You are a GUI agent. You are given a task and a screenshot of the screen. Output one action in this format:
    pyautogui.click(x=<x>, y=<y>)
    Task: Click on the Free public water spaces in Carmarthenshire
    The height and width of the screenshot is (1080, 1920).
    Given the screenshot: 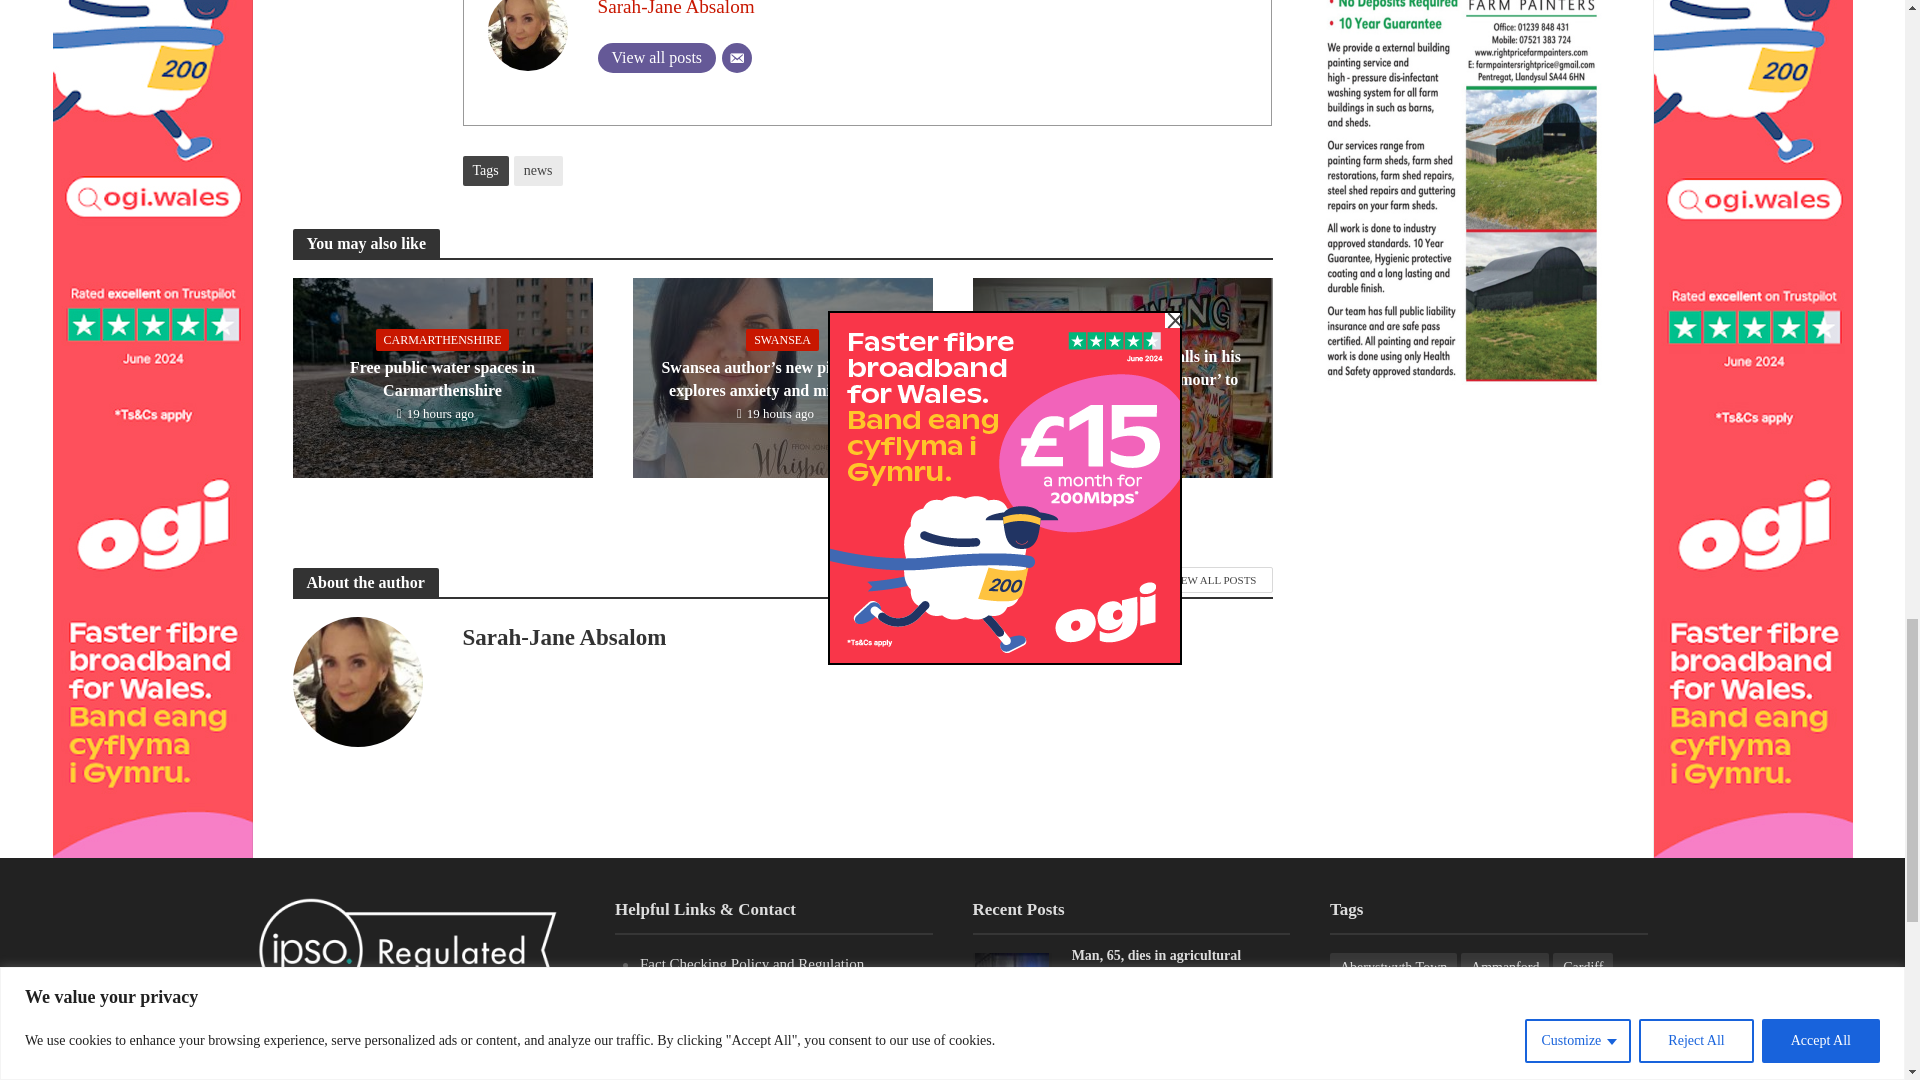 What is the action you would take?
    pyautogui.click(x=441, y=376)
    